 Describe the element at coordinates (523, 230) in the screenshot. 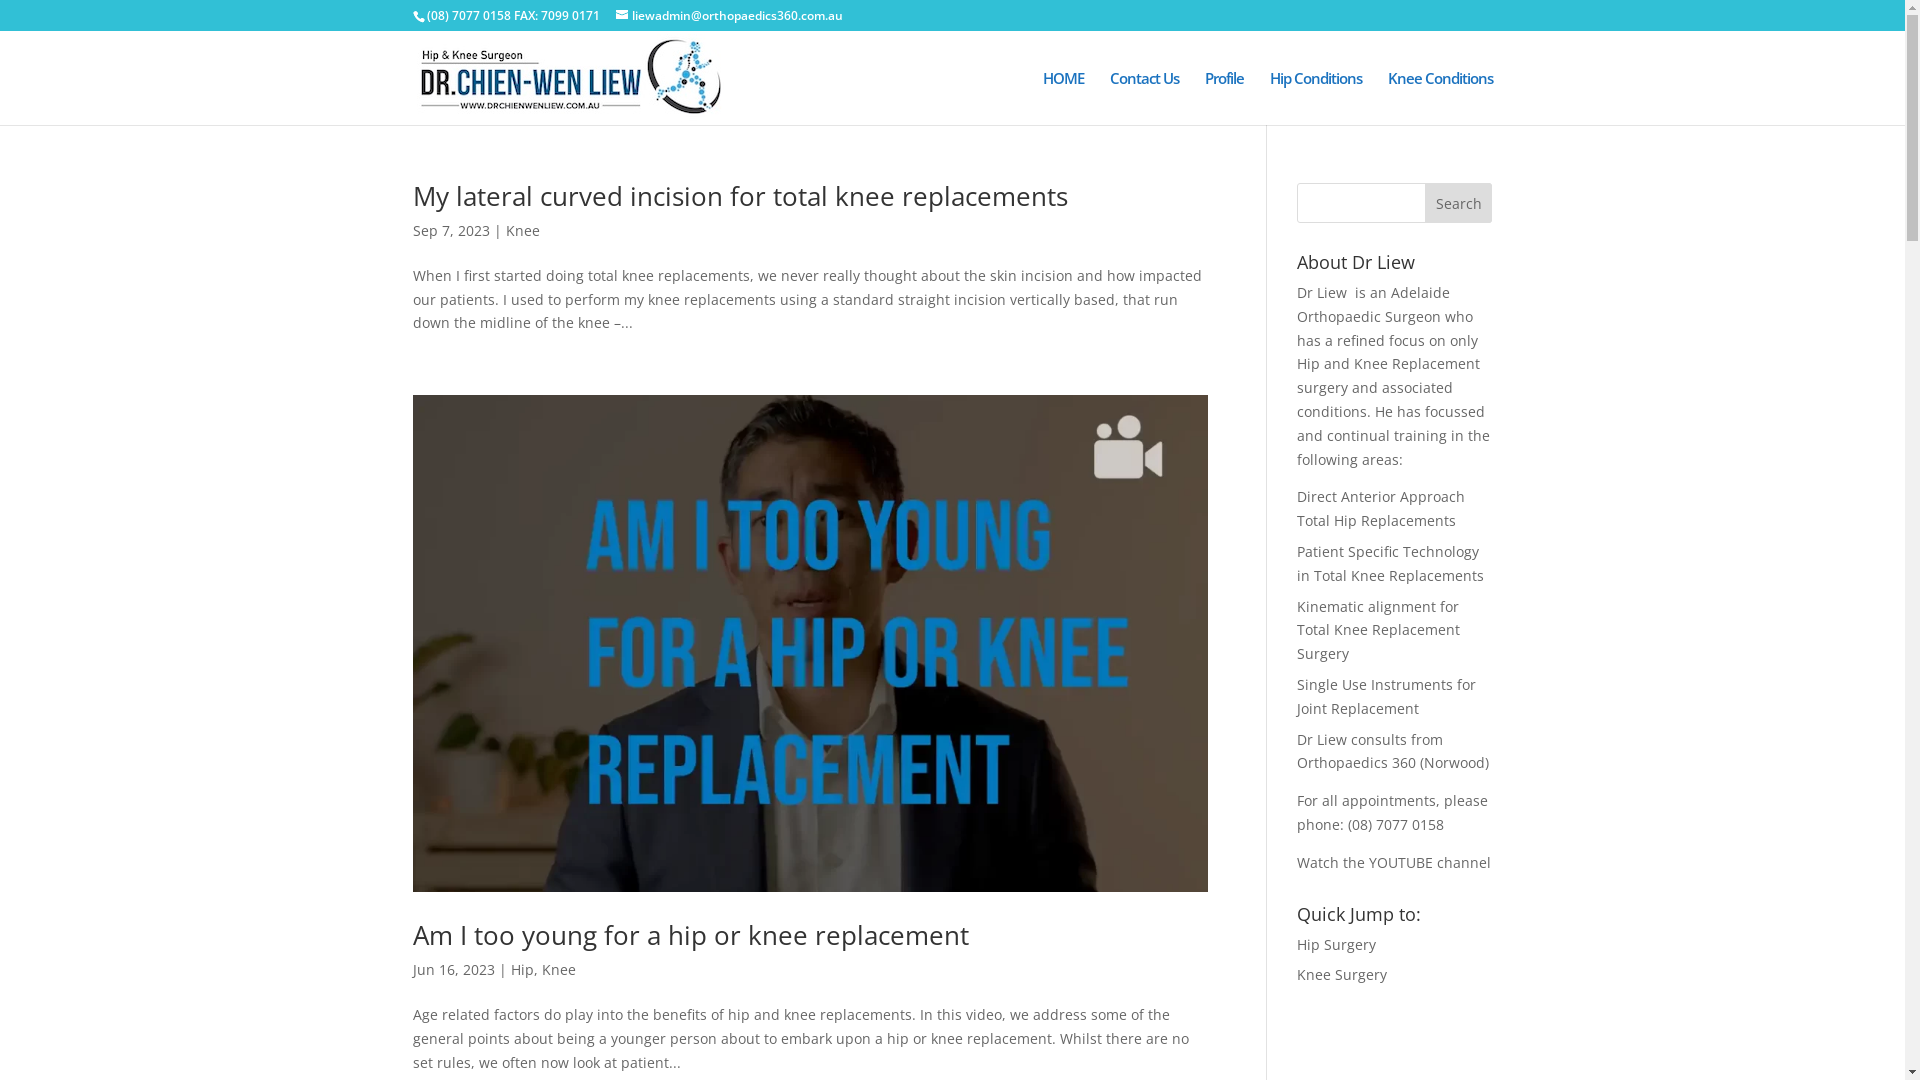

I see `Knee` at that location.